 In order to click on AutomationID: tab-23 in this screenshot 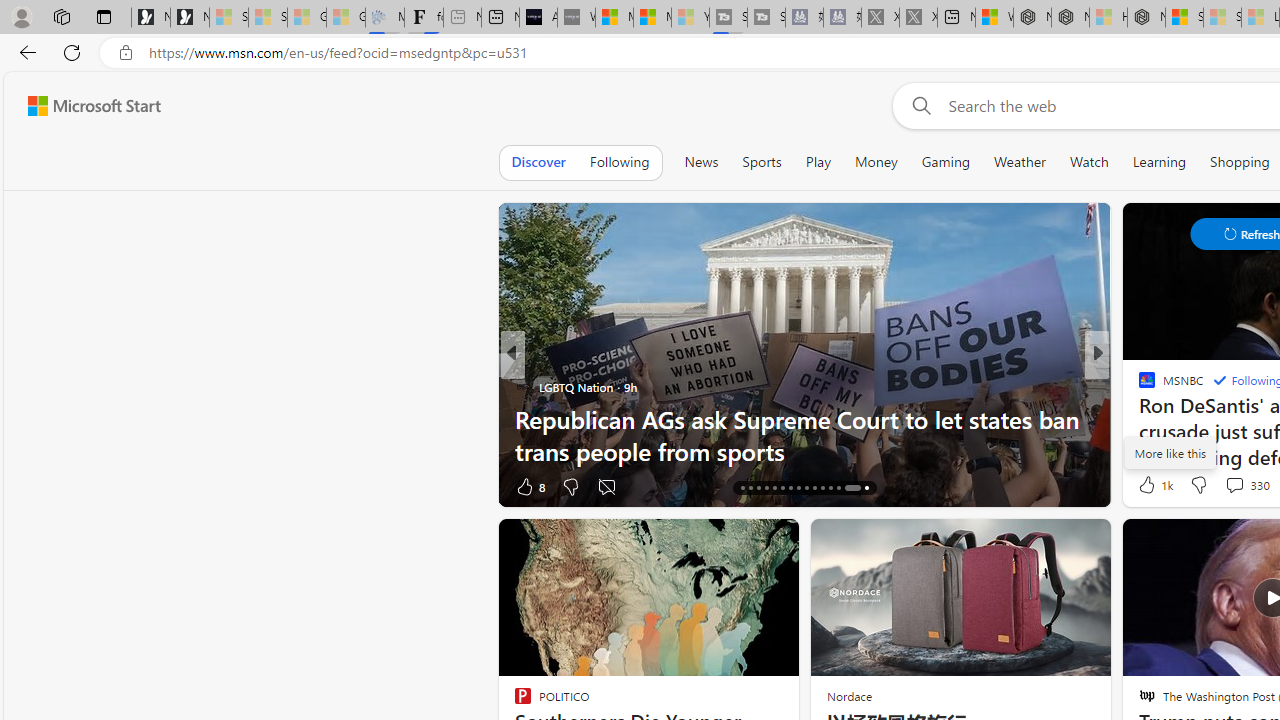, I will do `click(798, 488)`.